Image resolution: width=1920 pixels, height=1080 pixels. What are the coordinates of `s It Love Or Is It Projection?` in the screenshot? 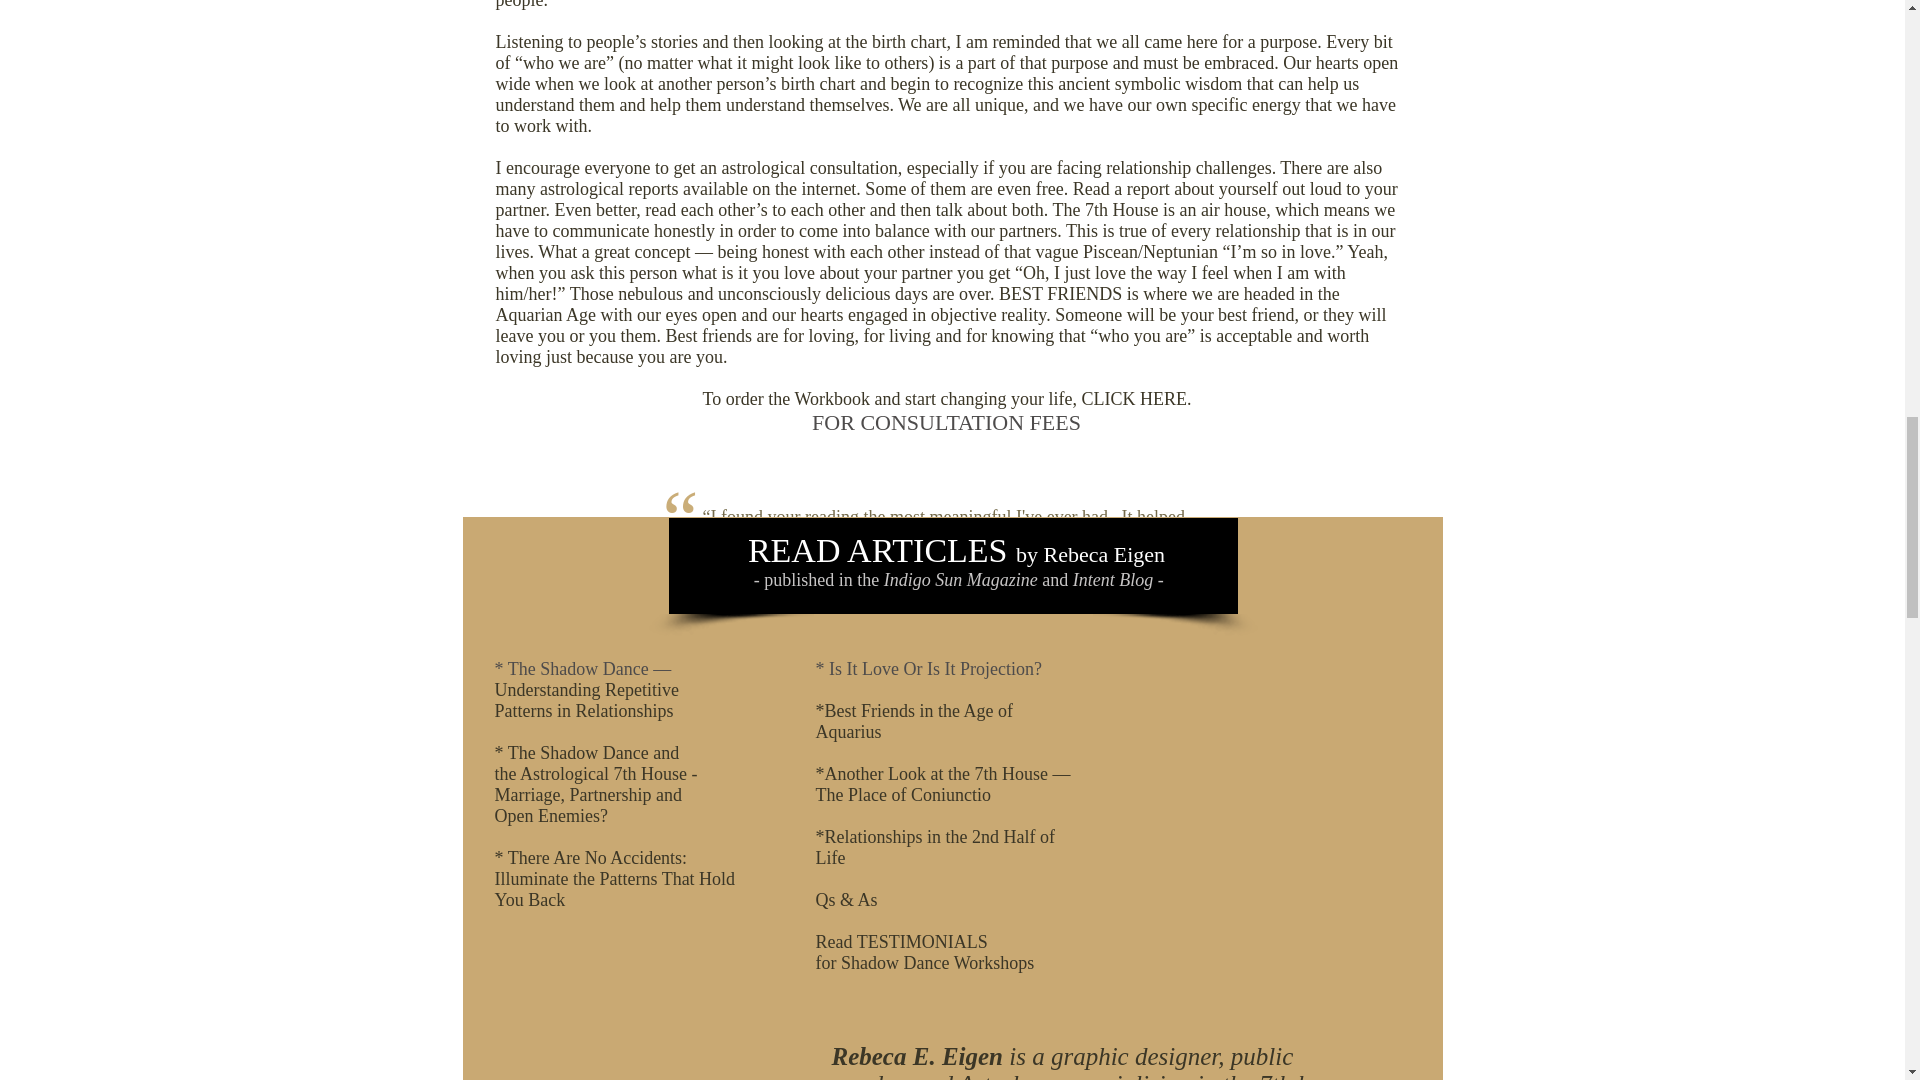 It's located at (938, 668).